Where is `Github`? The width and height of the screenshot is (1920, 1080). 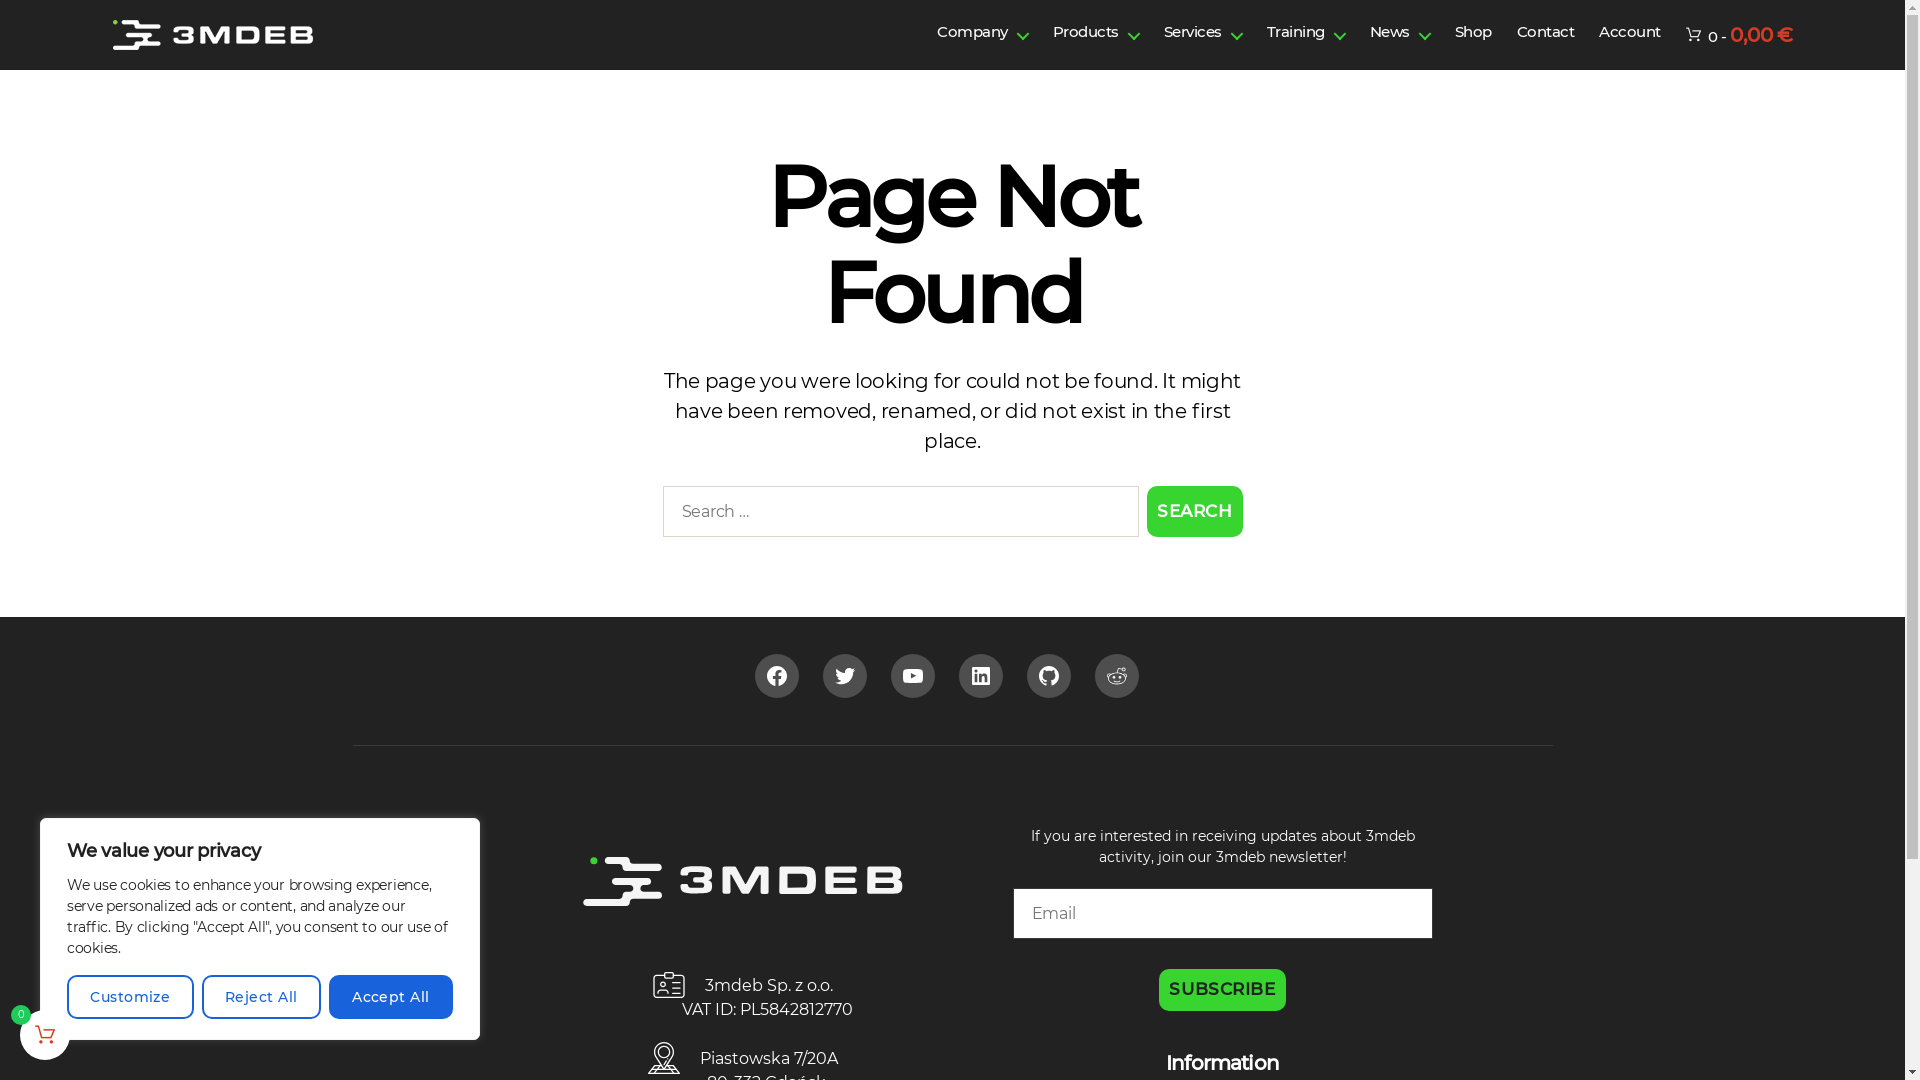
Github is located at coordinates (1049, 676).